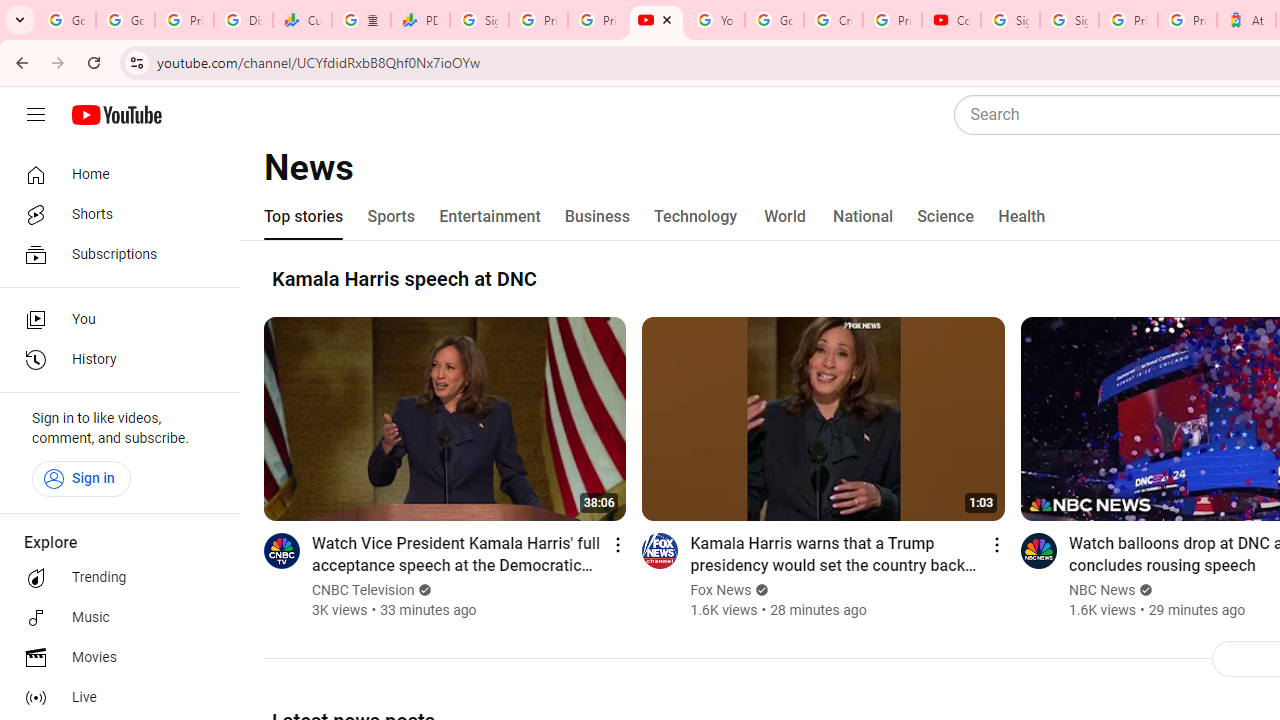 Image resolution: width=1280 pixels, height=720 pixels. I want to click on Movies, so click(114, 658).